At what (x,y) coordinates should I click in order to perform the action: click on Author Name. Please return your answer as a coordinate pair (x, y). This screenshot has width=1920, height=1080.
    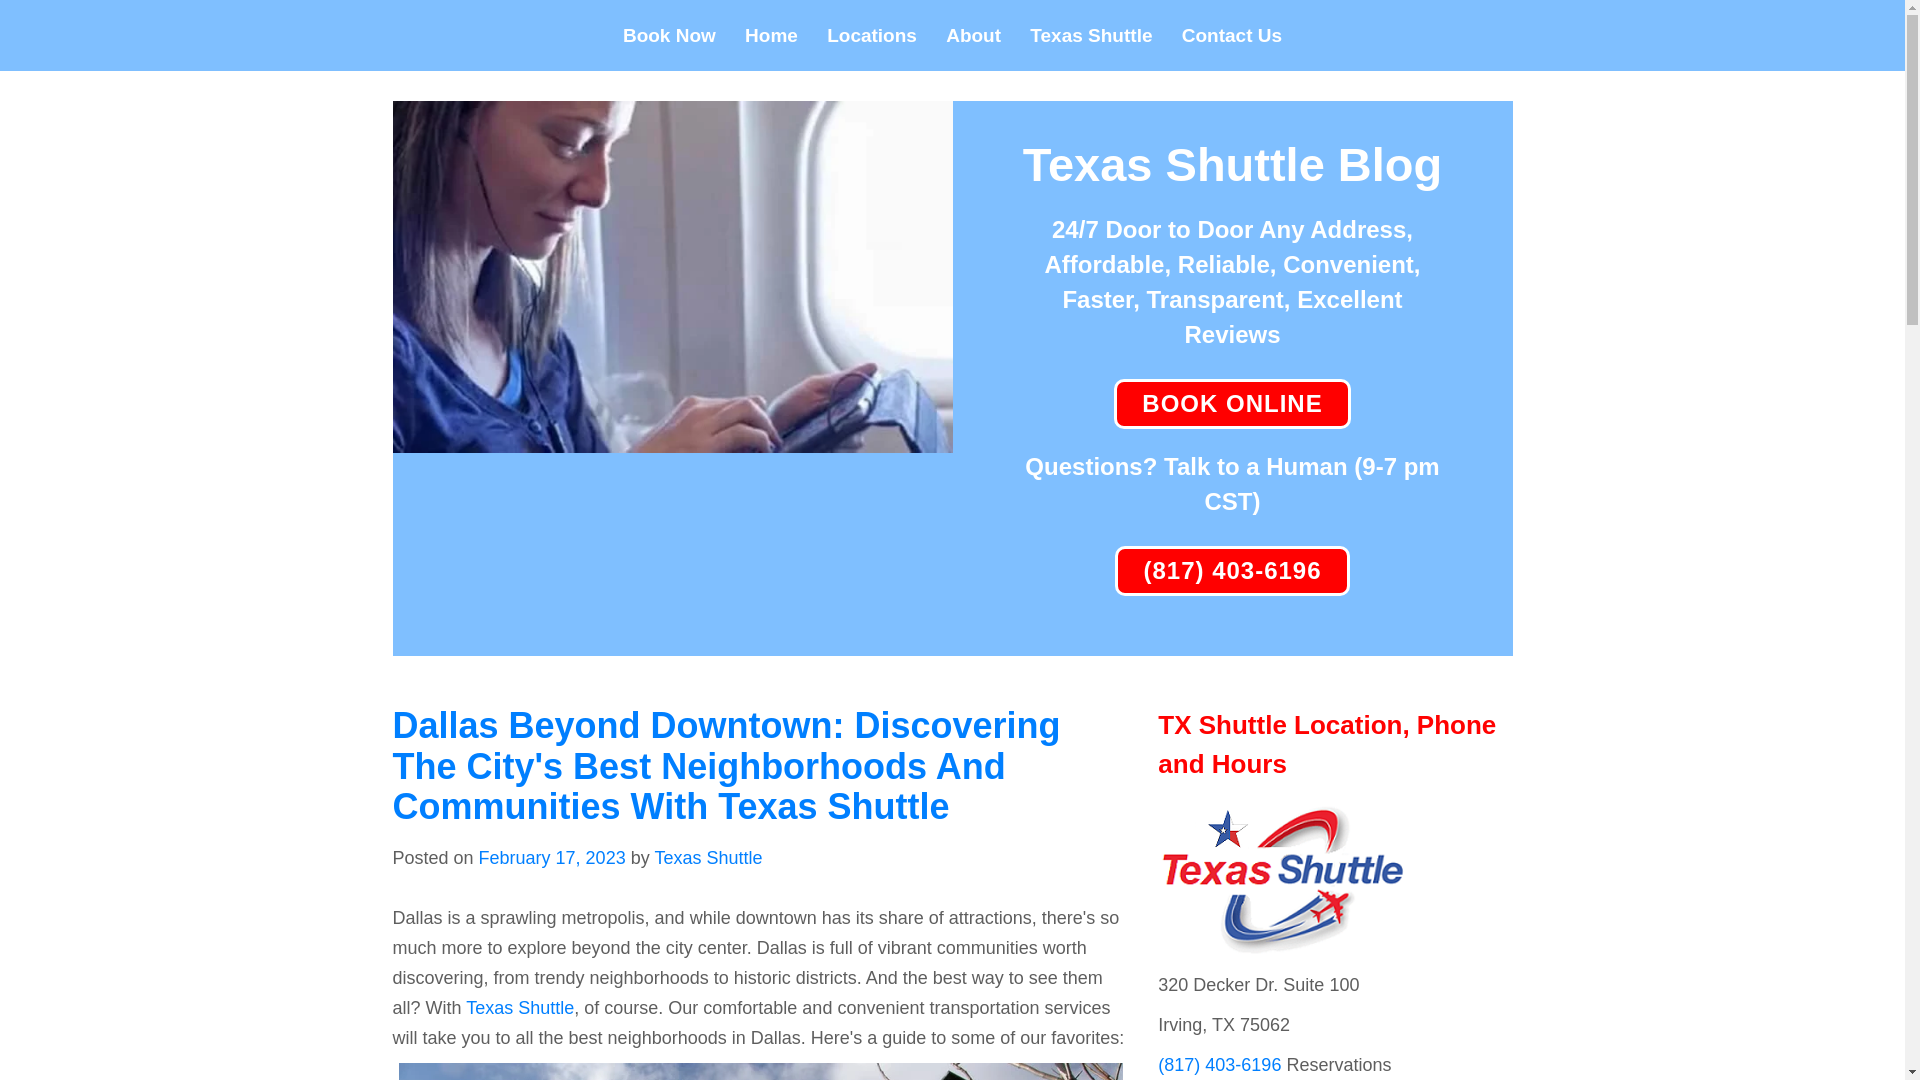
    Looking at the image, I should click on (708, 858).